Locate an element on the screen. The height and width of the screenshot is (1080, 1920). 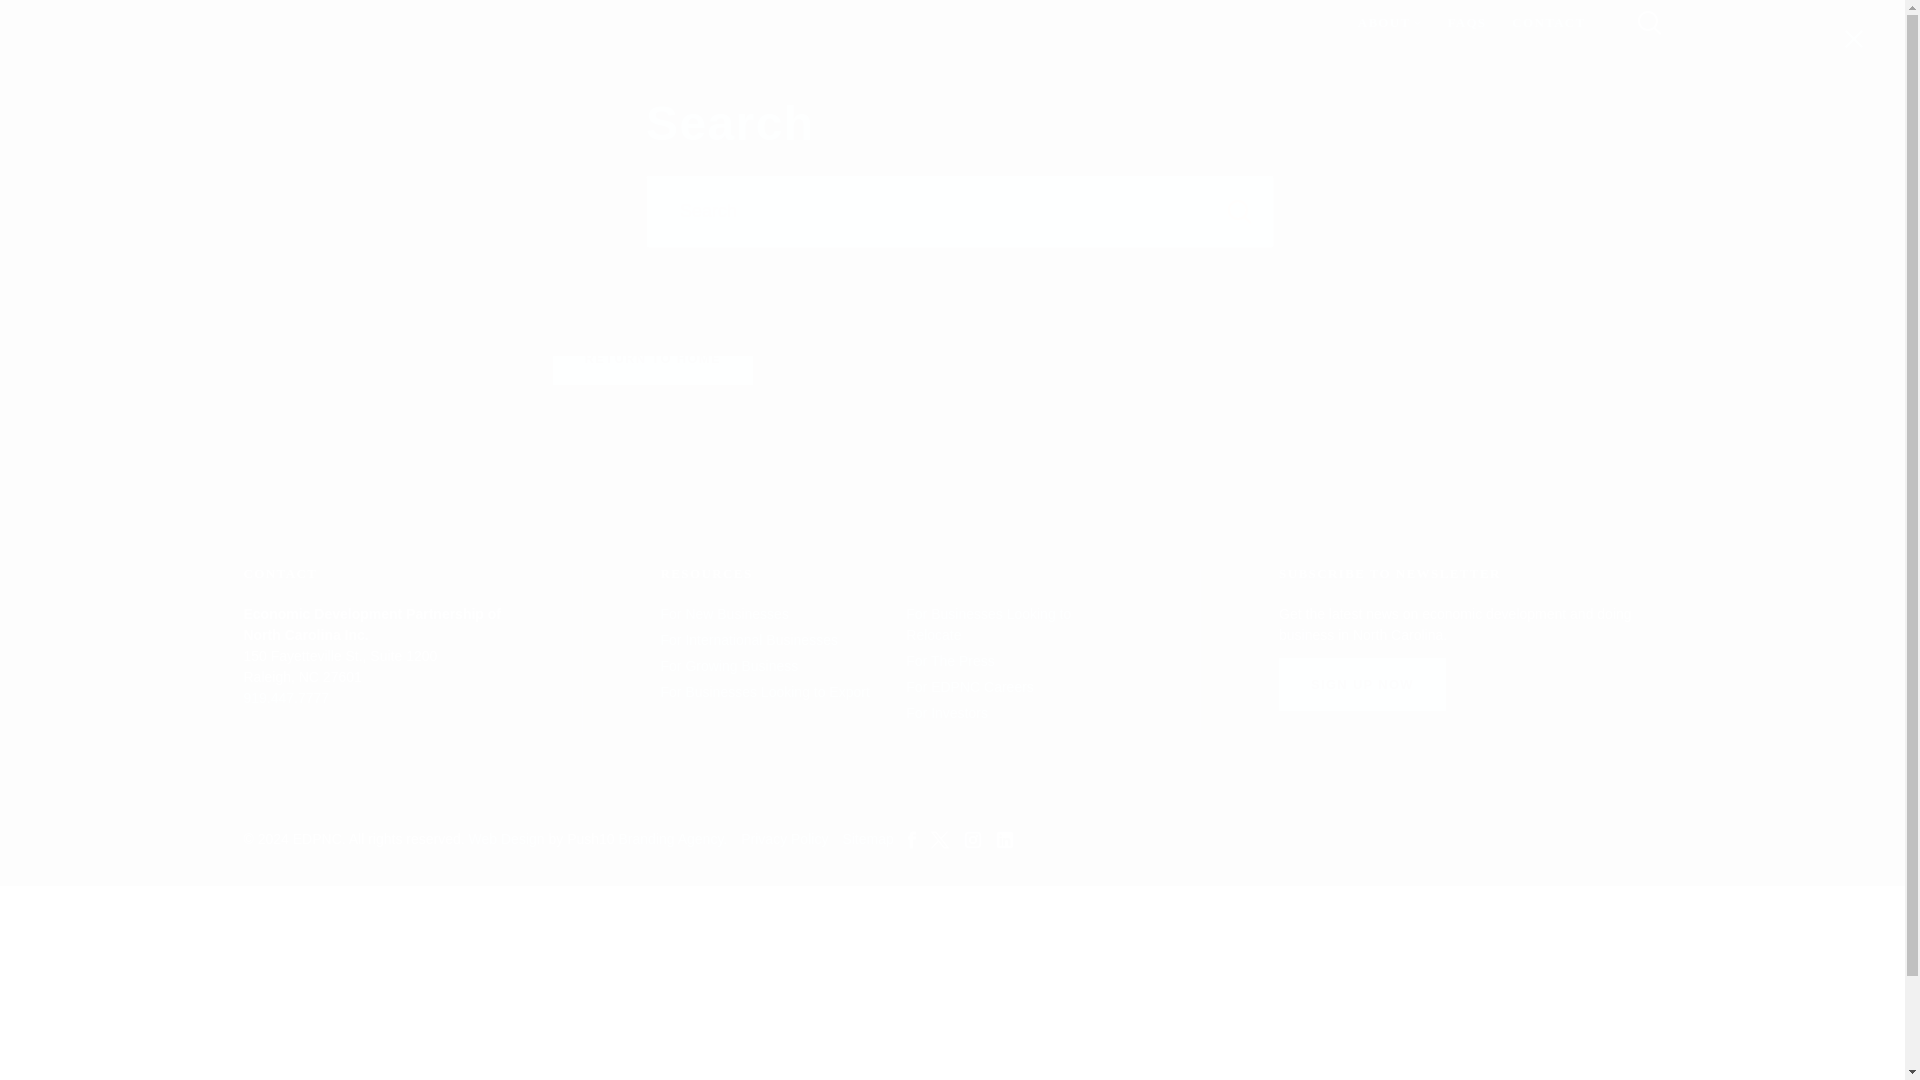
Close is located at coordinates (1854, 38).